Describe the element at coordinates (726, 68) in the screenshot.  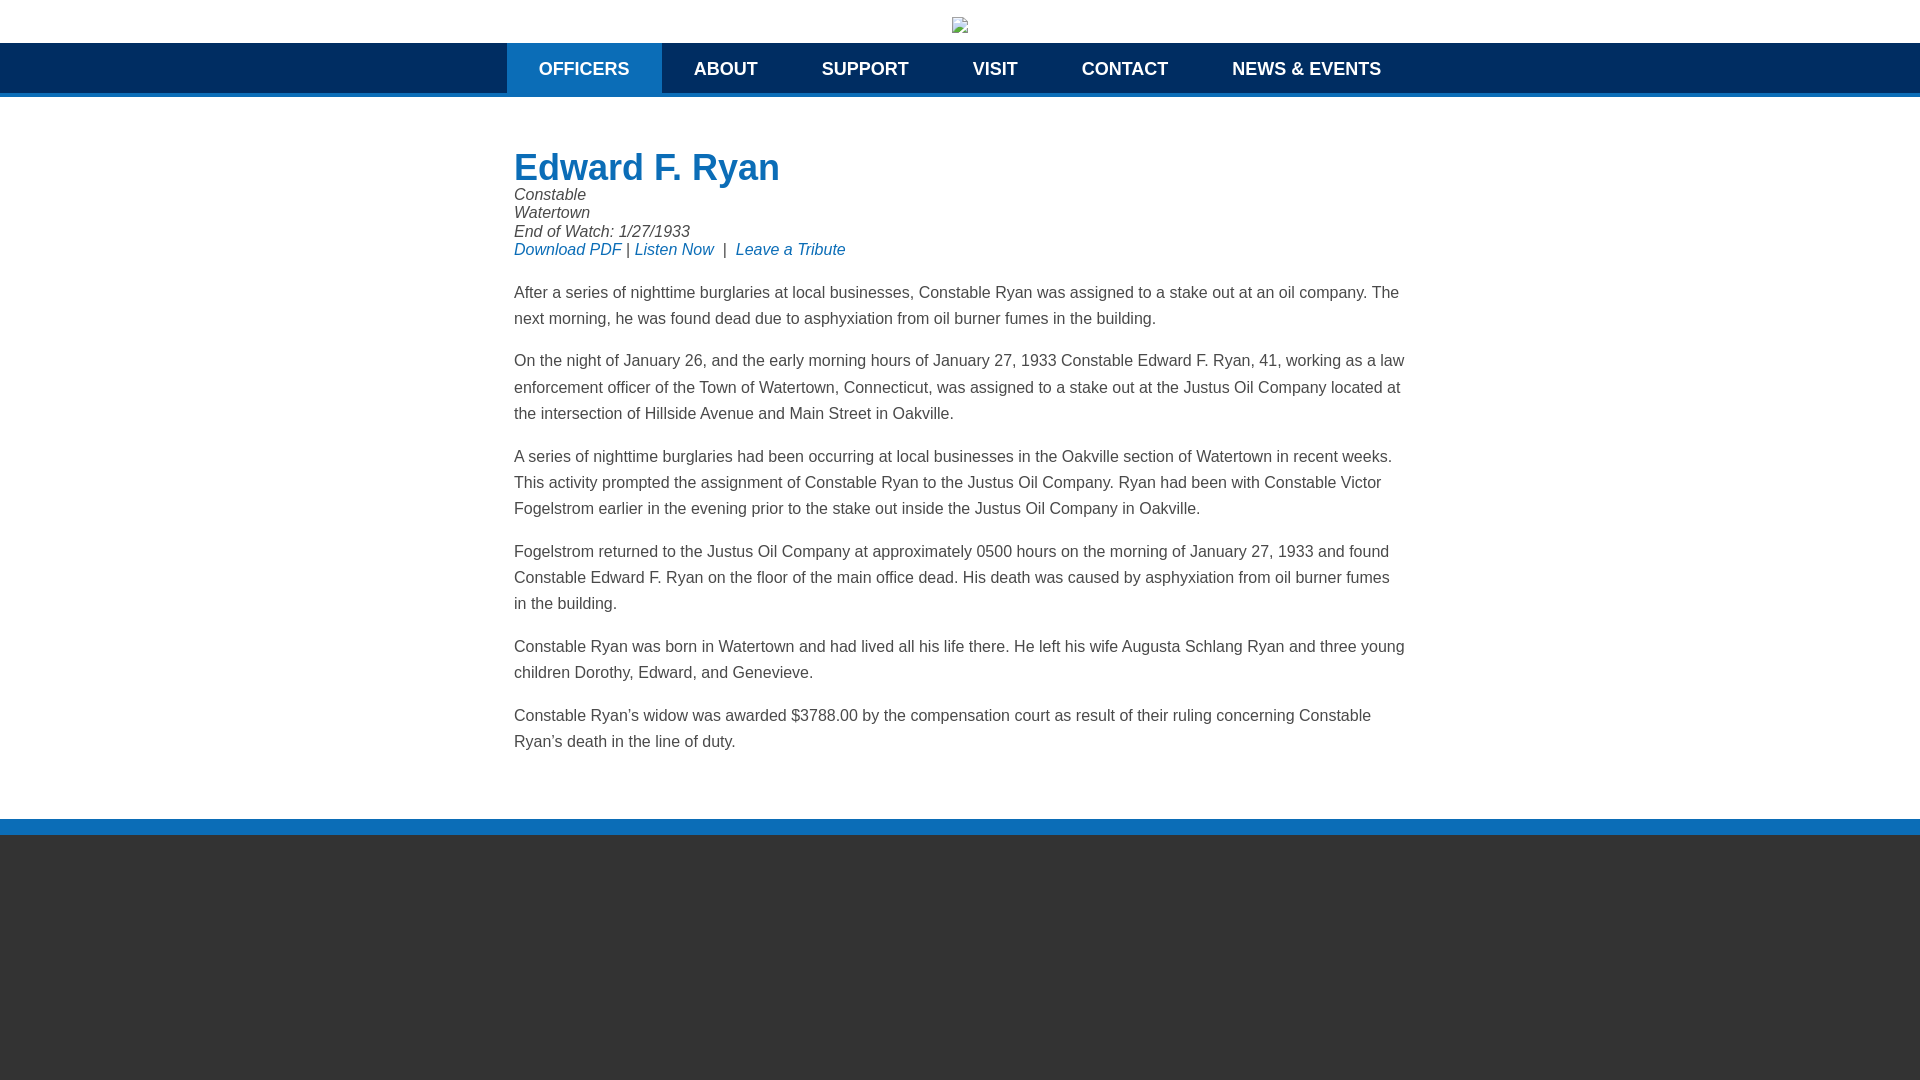
I see `ABOUT` at that location.